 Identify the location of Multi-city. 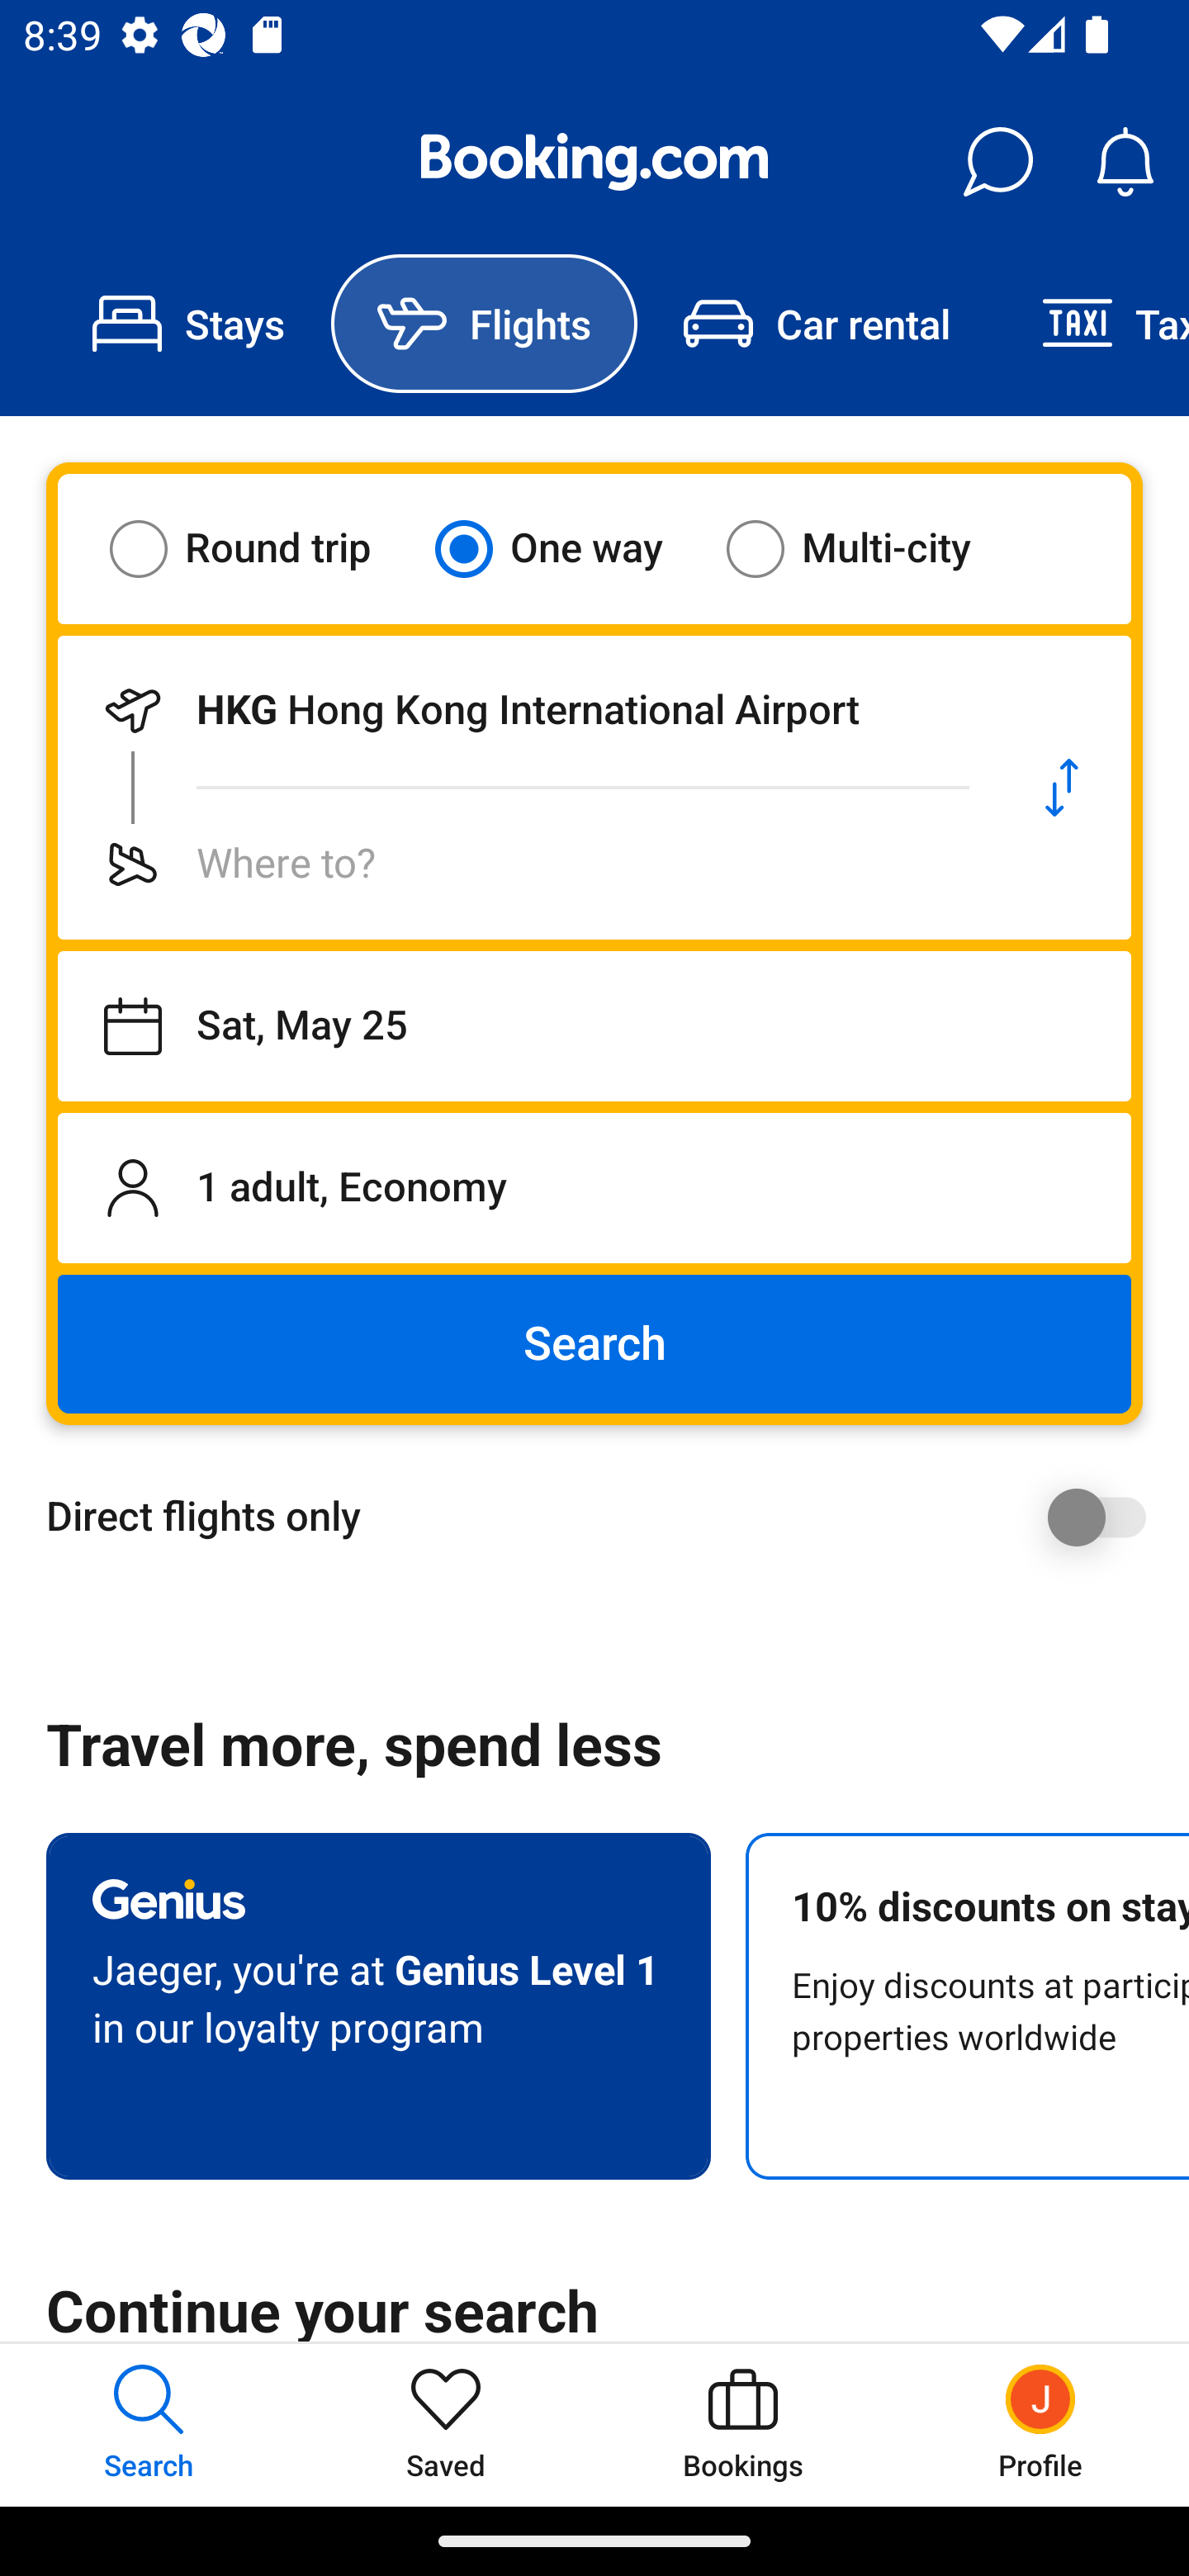
(869, 548).